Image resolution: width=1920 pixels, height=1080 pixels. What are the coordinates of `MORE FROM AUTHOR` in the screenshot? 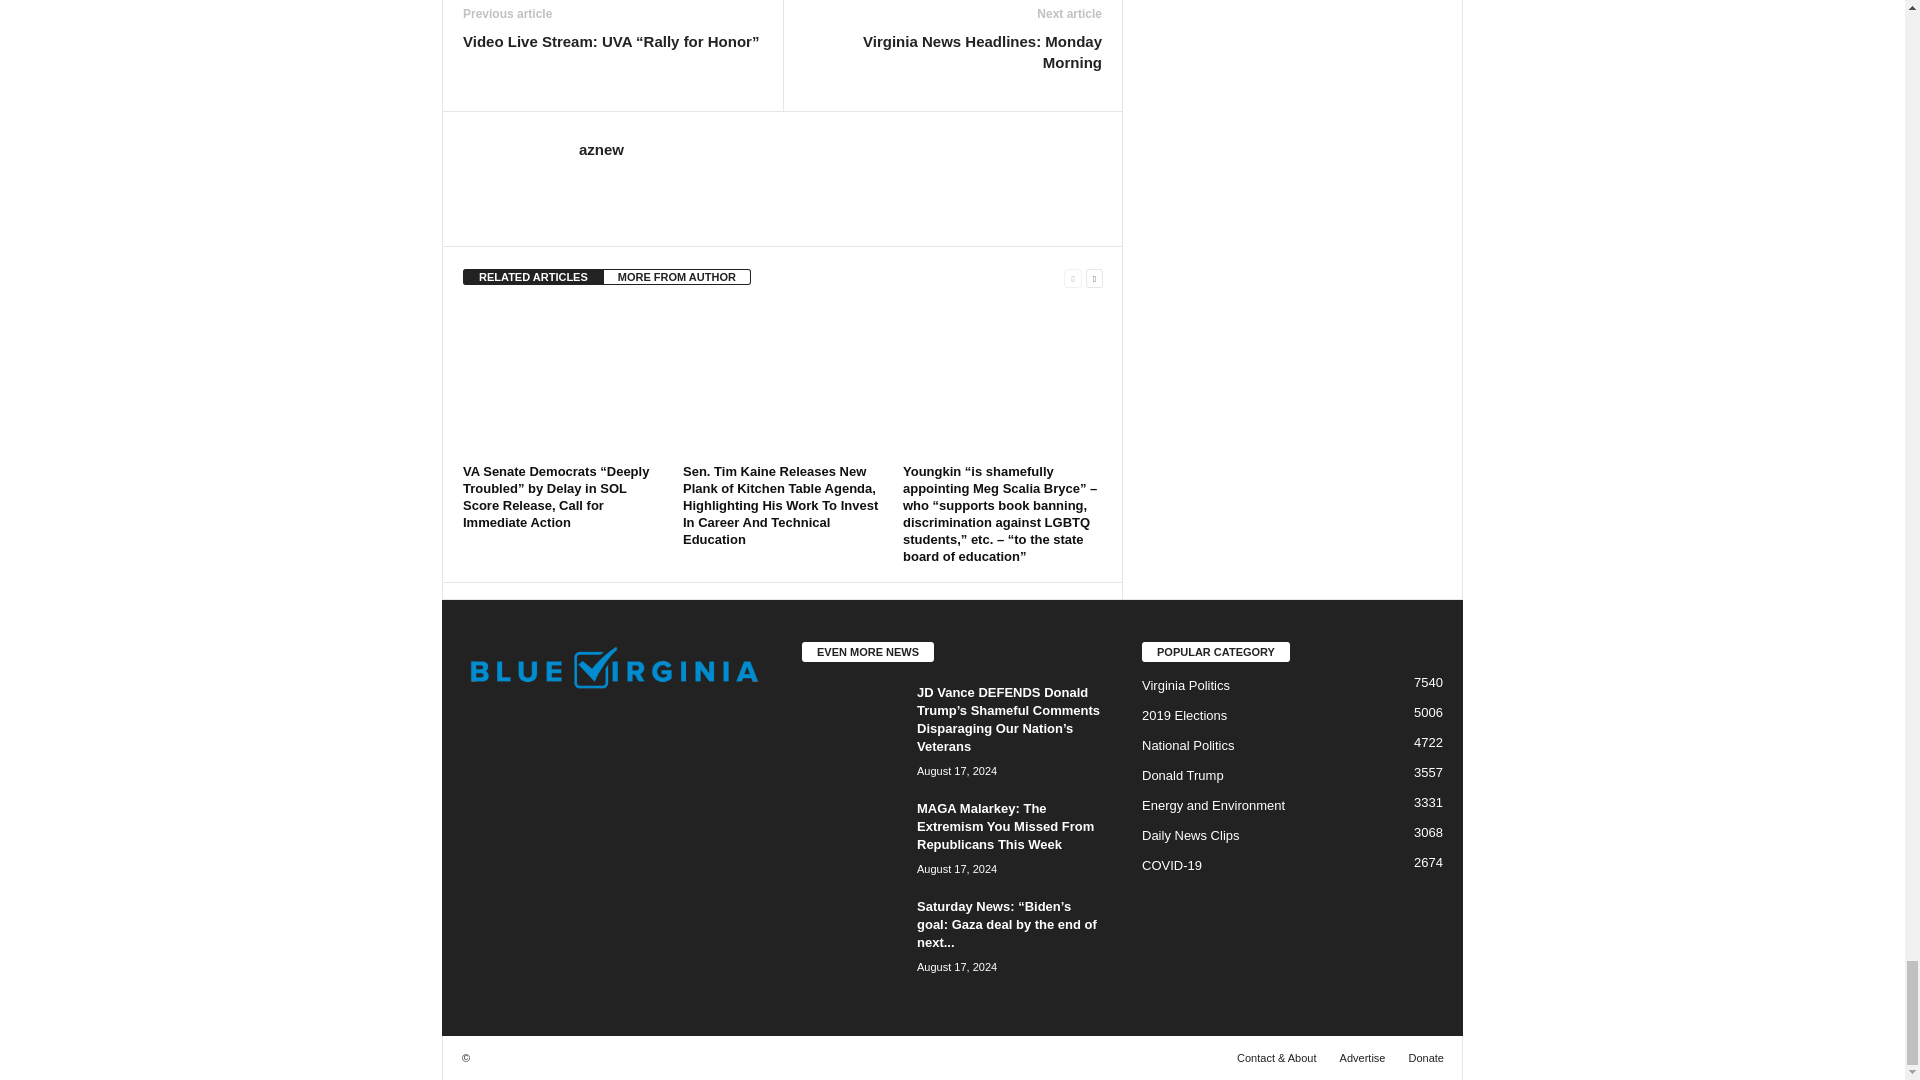 It's located at (677, 276).